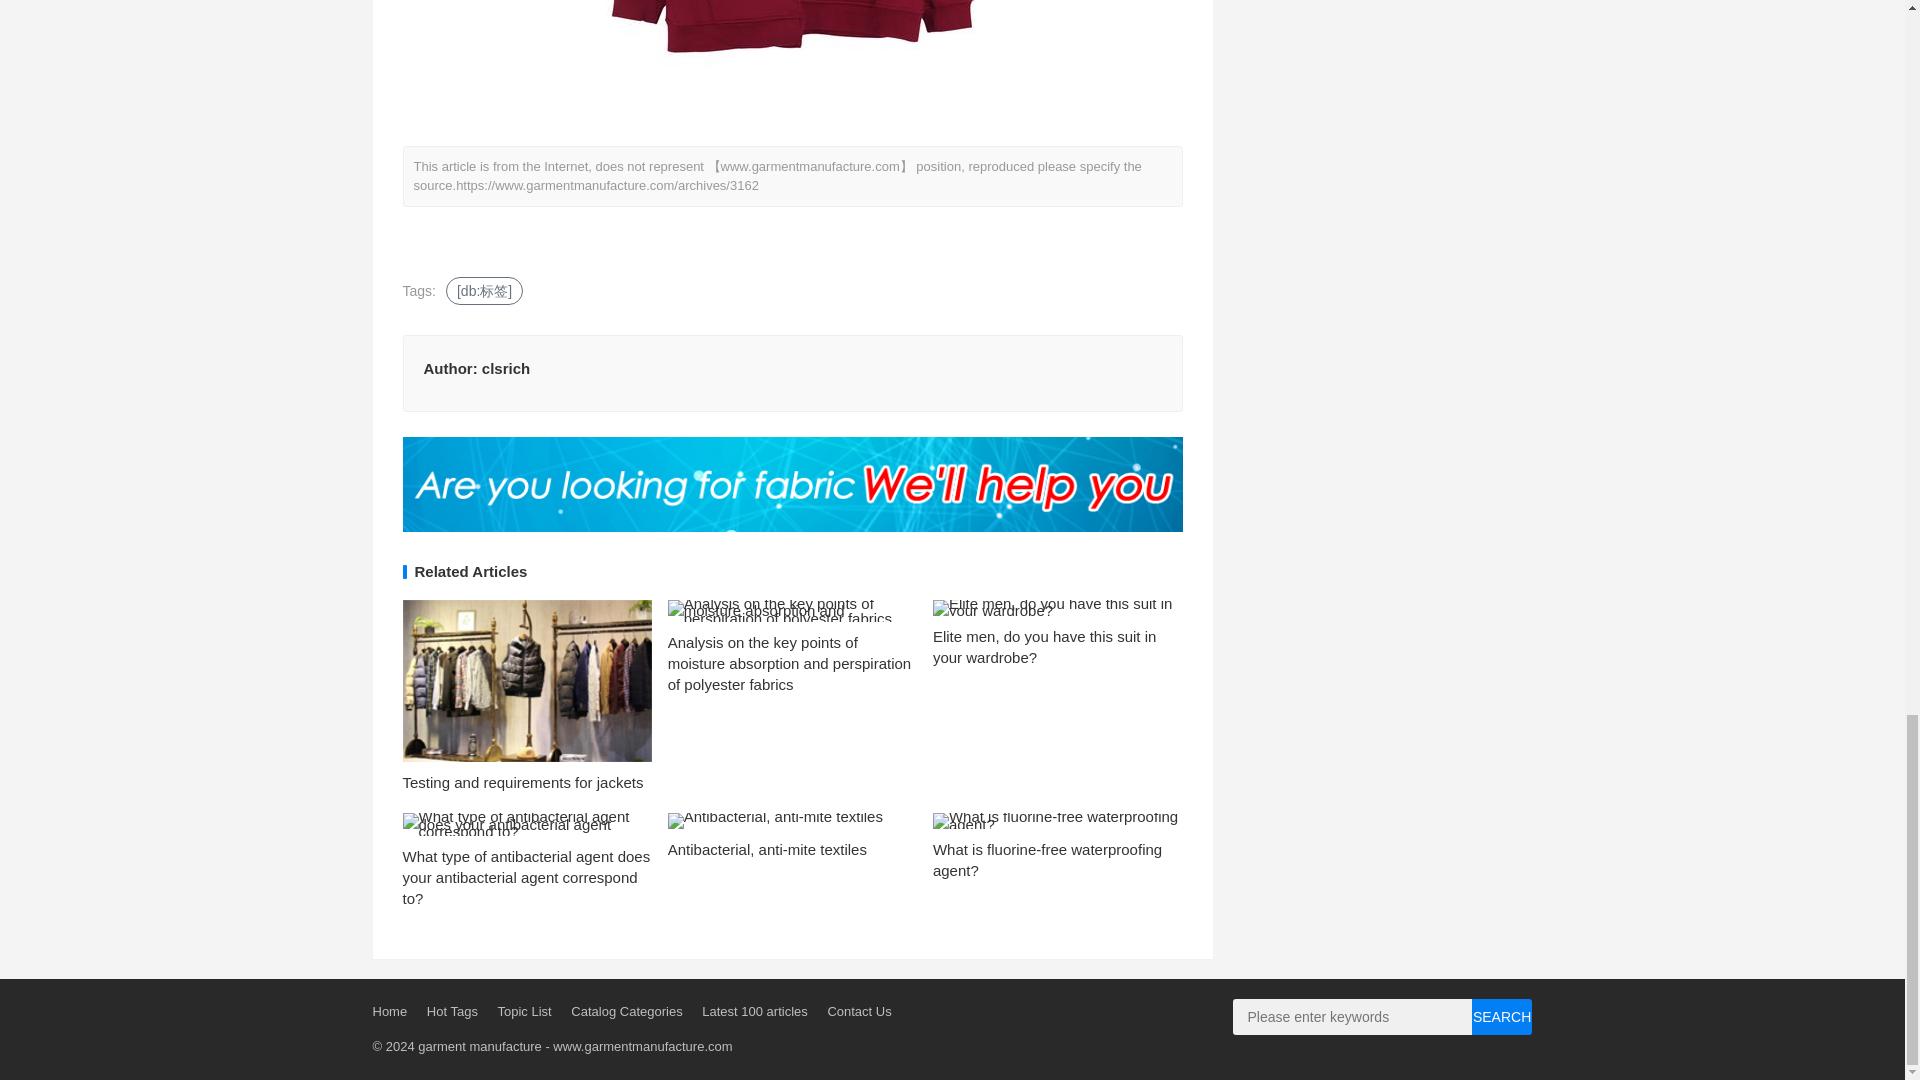 The height and width of the screenshot is (1080, 1920). Describe the element at coordinates (1047, 860) in the screenshot. I see `What is fluorine-free waterproofing agent?` at that location.